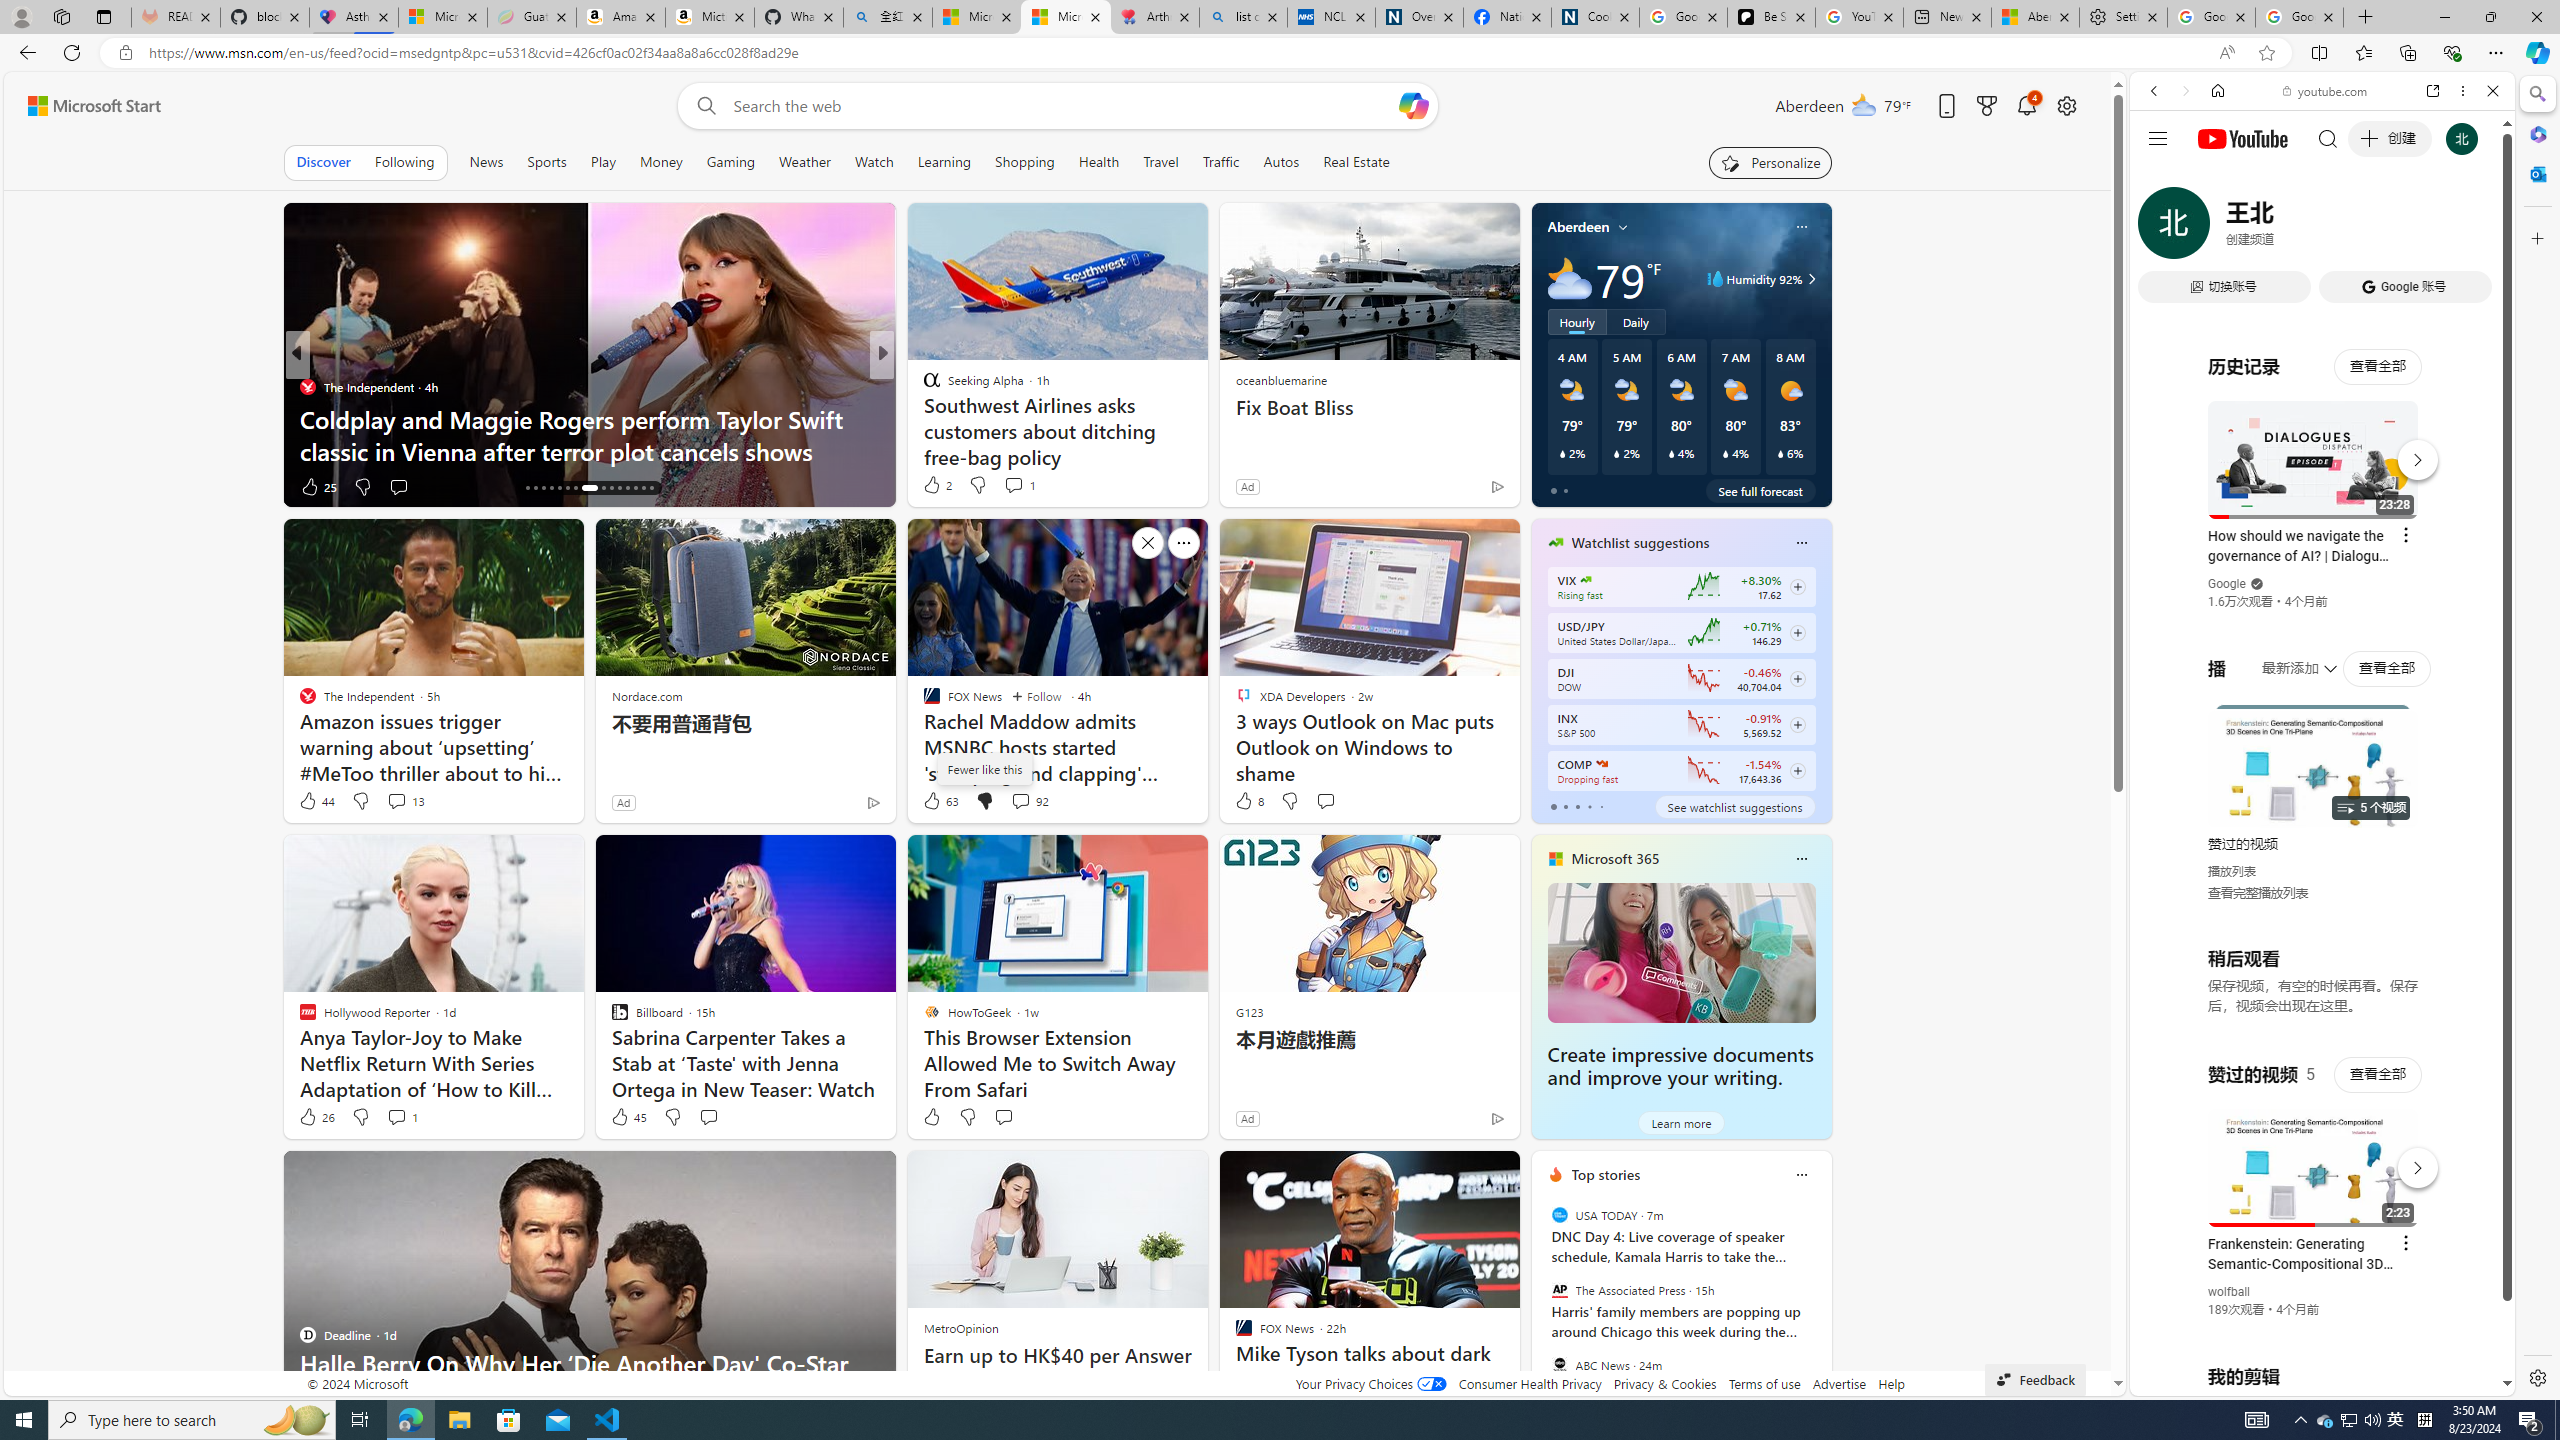 The height and width of the screenshot is (1440, 2560). Describe the element at coordinates (1565, 806) in the screenshot. I see `tab-1` at that location.